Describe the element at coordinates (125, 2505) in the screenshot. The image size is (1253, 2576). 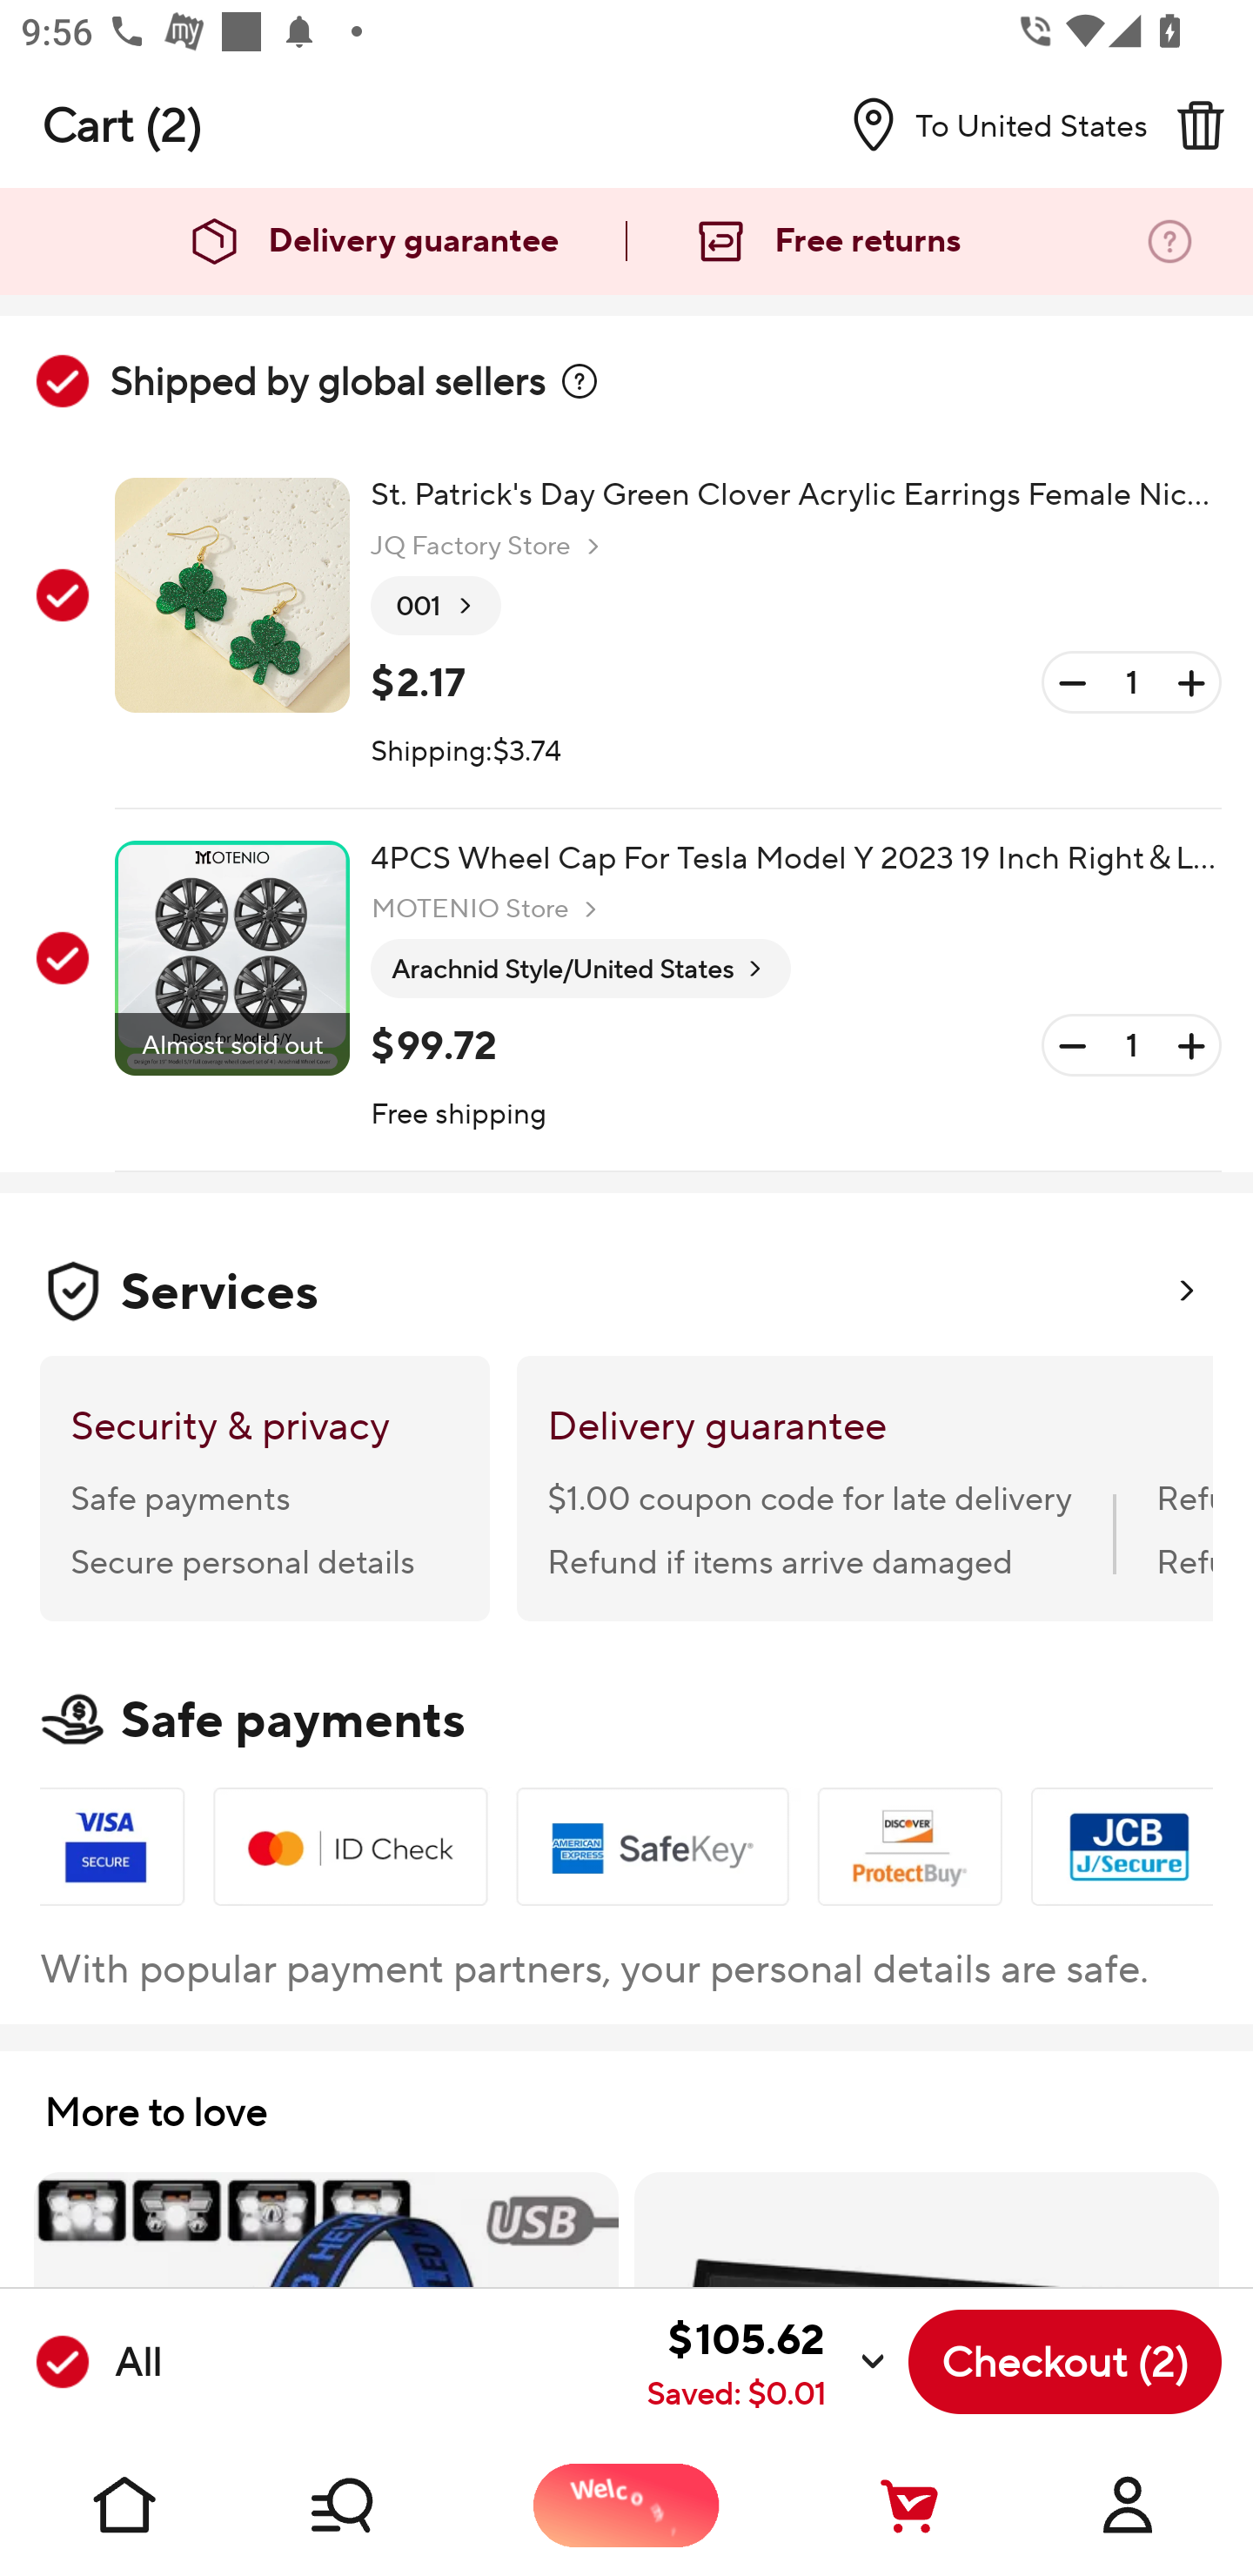
I see `Home` at that location.